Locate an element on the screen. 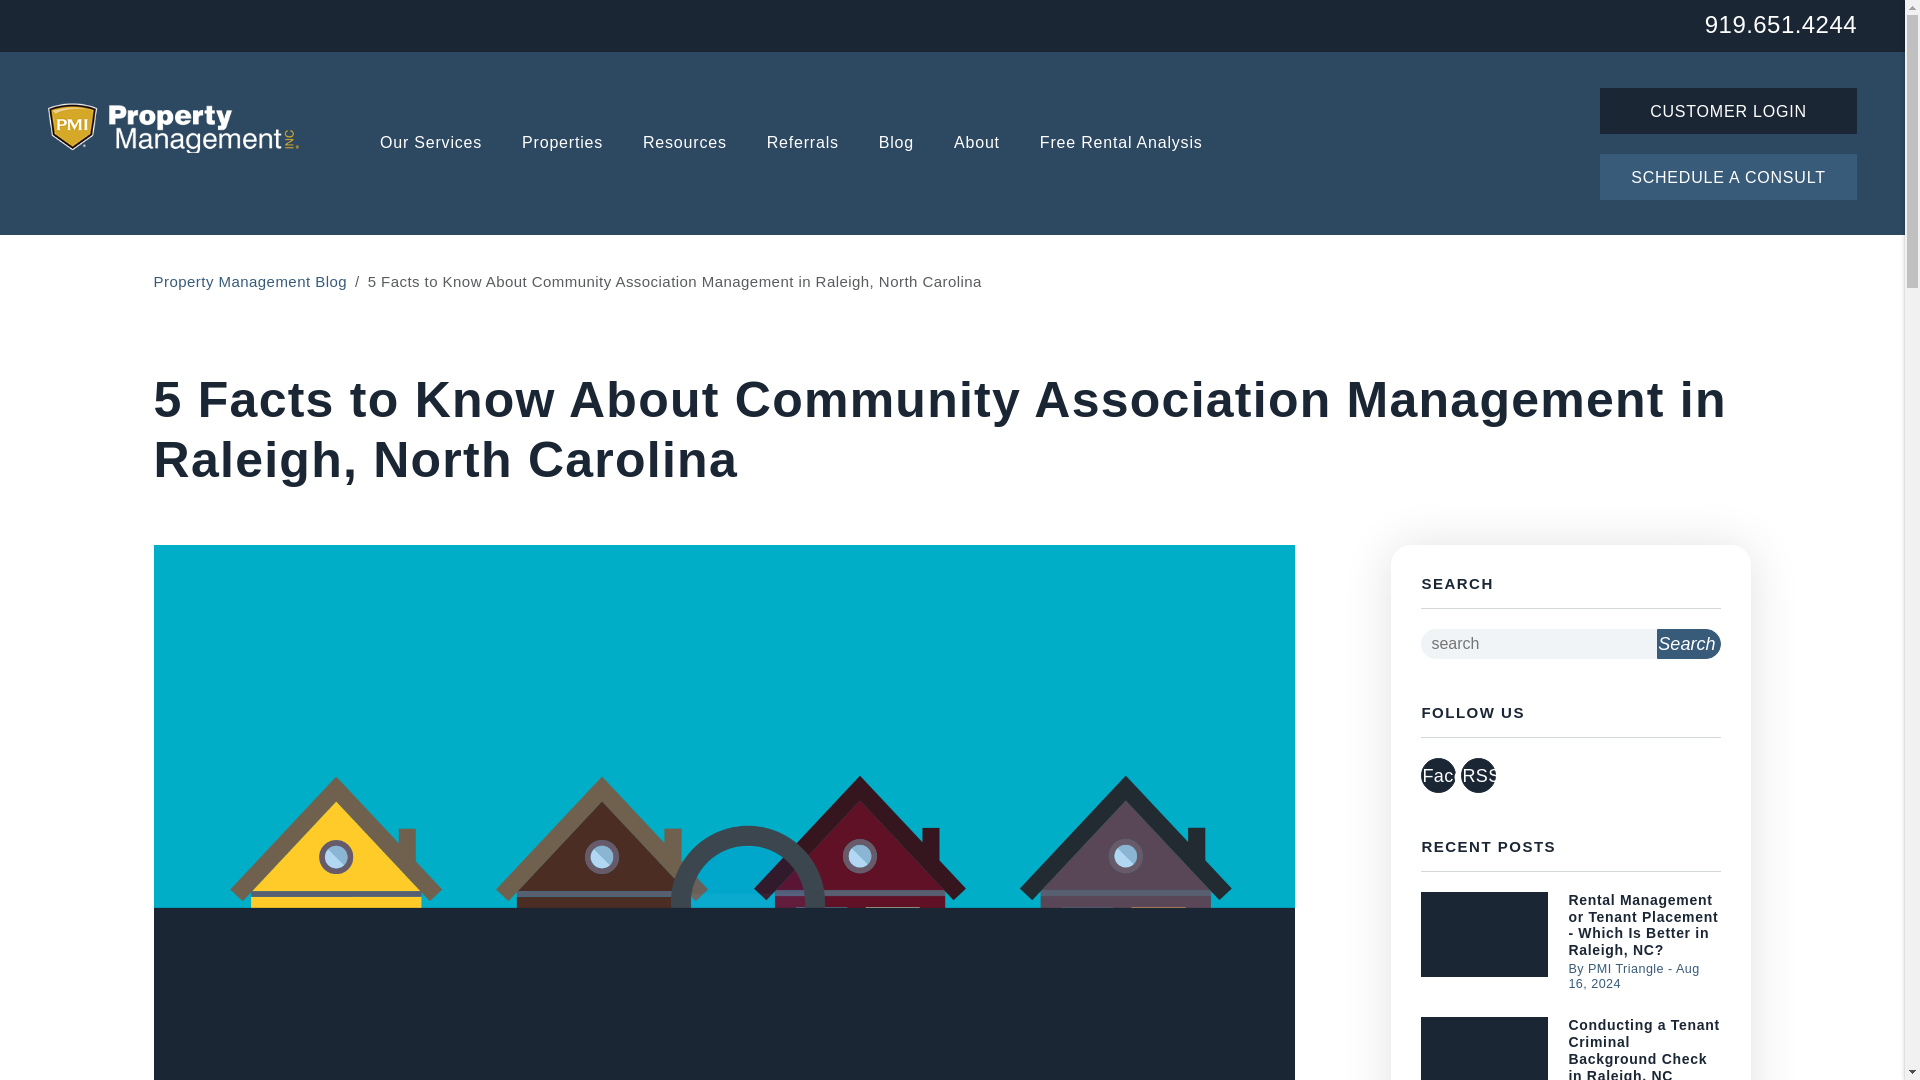 The width and height of the screenshot is (1920, 1080). CUSTOMER LOGIN is located at coordinates (1728, 110).